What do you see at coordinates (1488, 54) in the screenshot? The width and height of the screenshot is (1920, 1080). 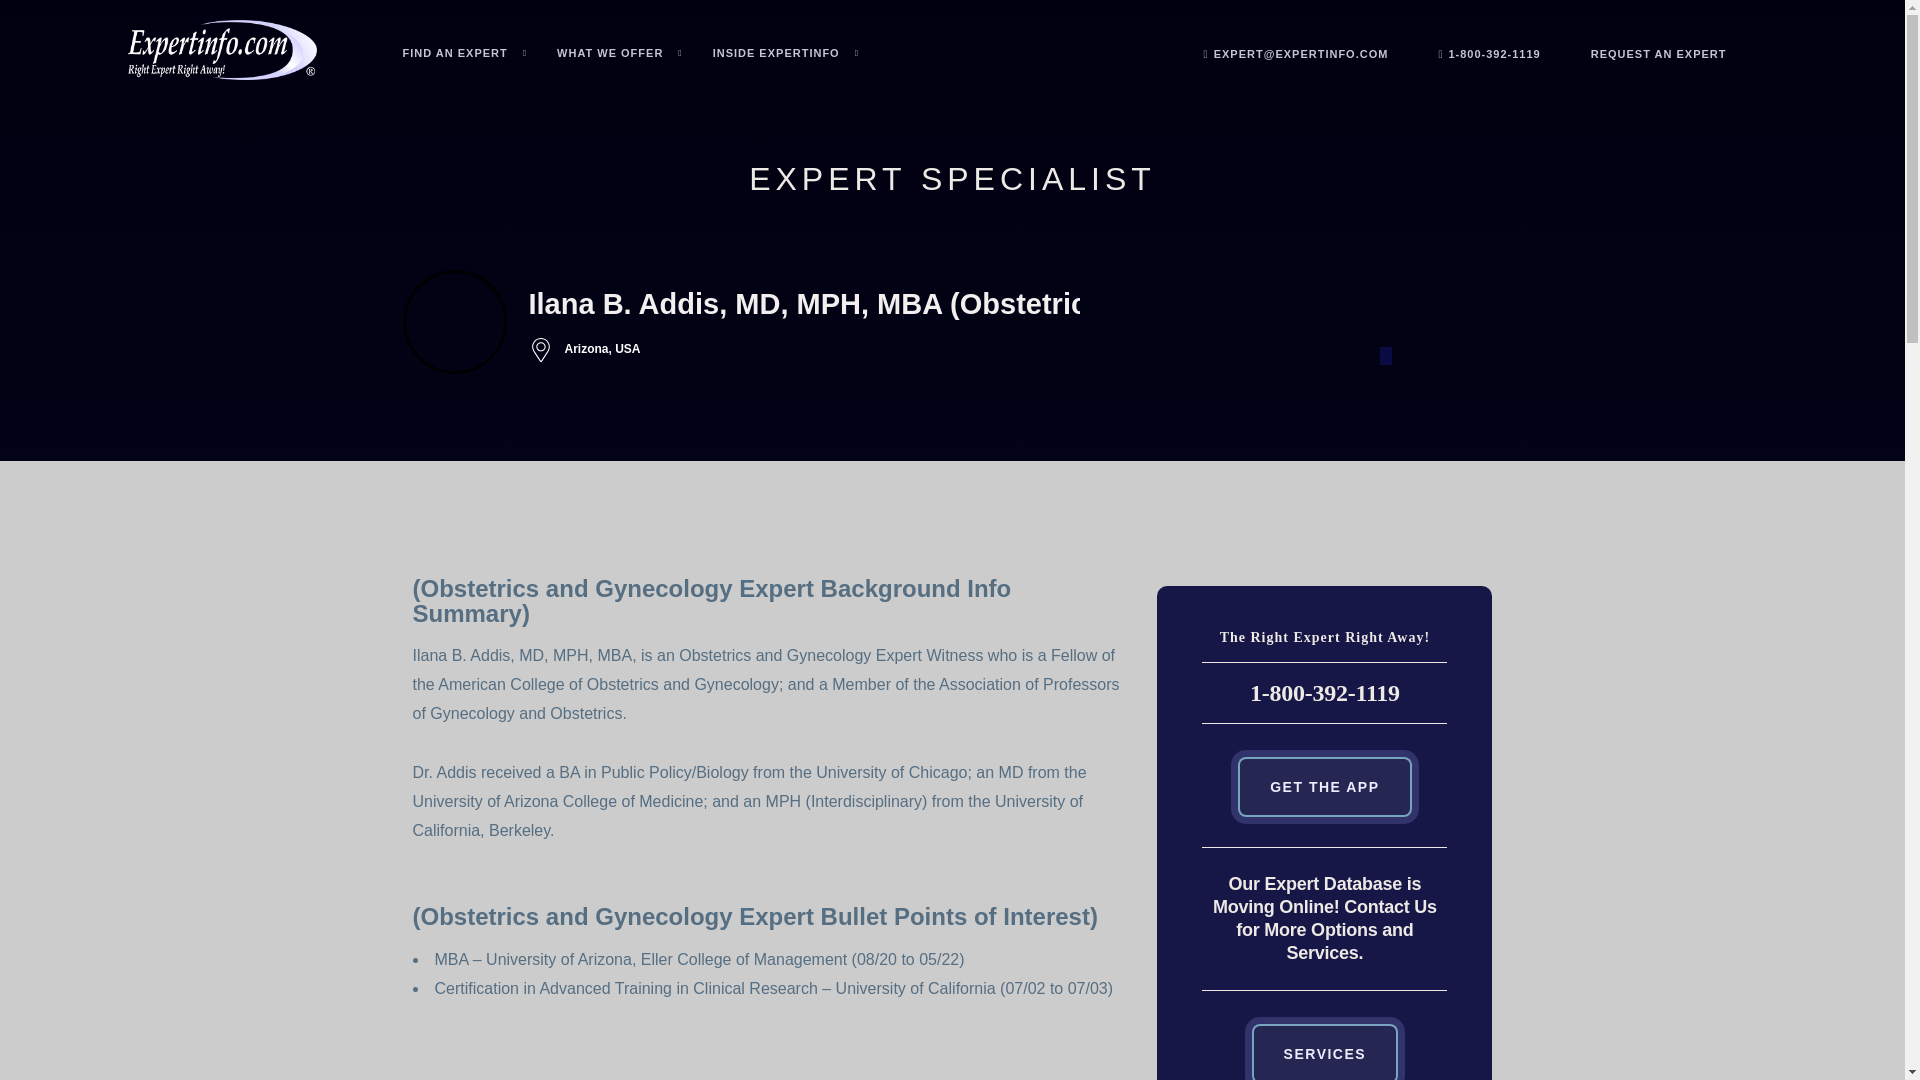 I see `1-800-392-1119` at bounding box center [1488, 54].